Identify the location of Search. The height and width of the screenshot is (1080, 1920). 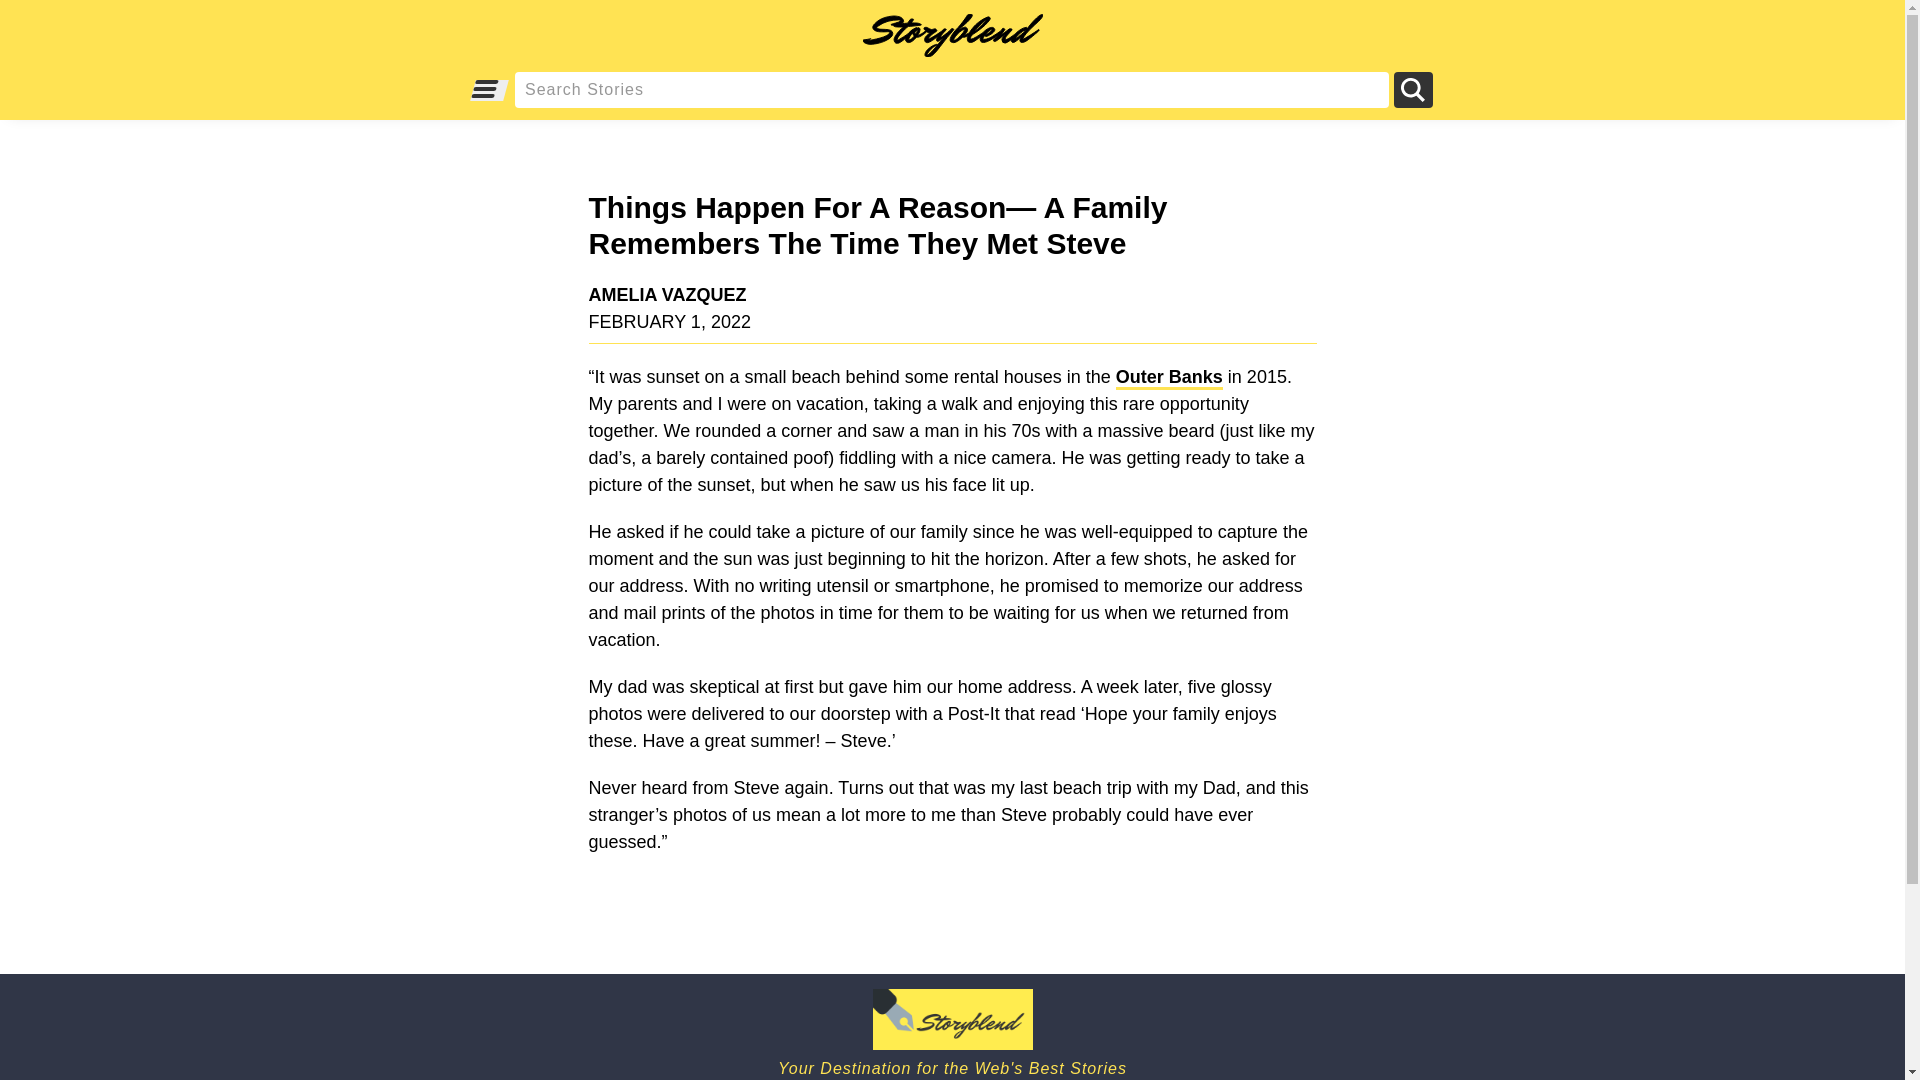
(1412, 90).